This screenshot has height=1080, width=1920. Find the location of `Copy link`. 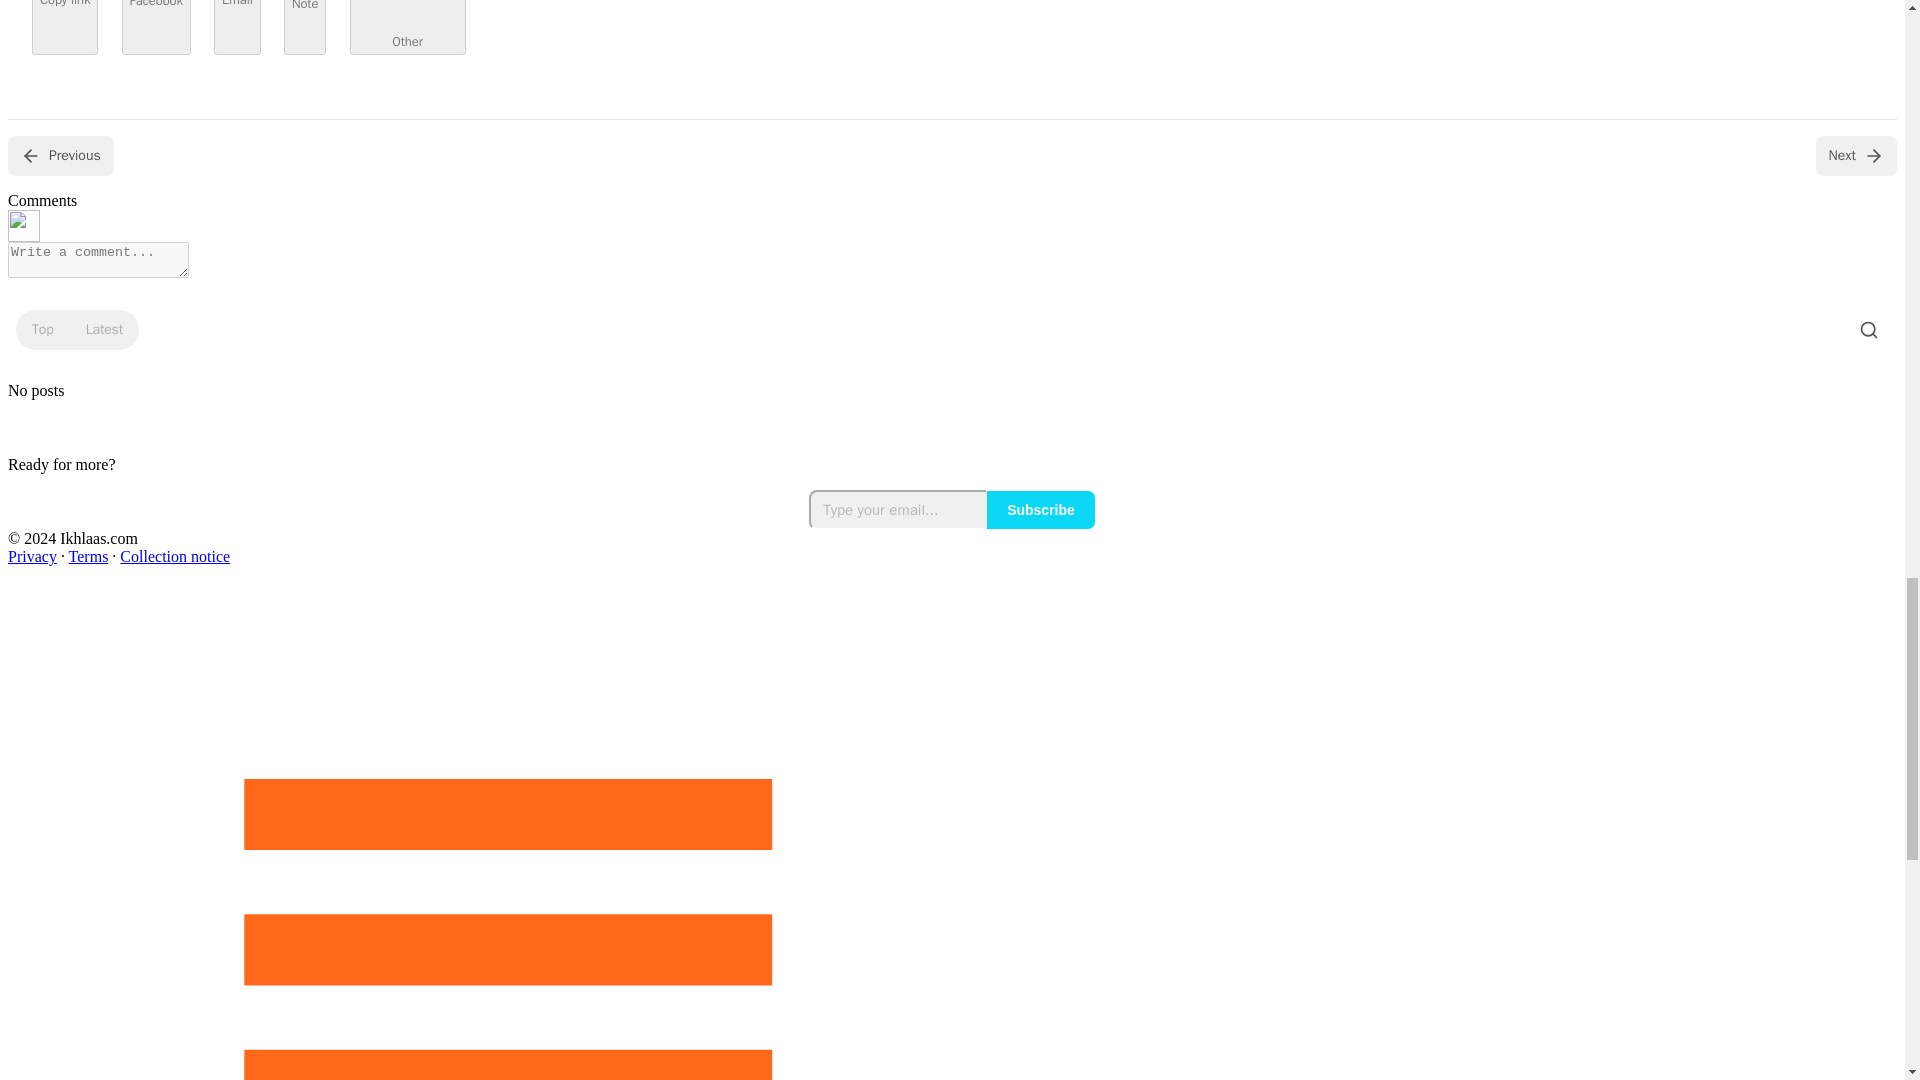

Copy link is located at coordinates (64, 28).